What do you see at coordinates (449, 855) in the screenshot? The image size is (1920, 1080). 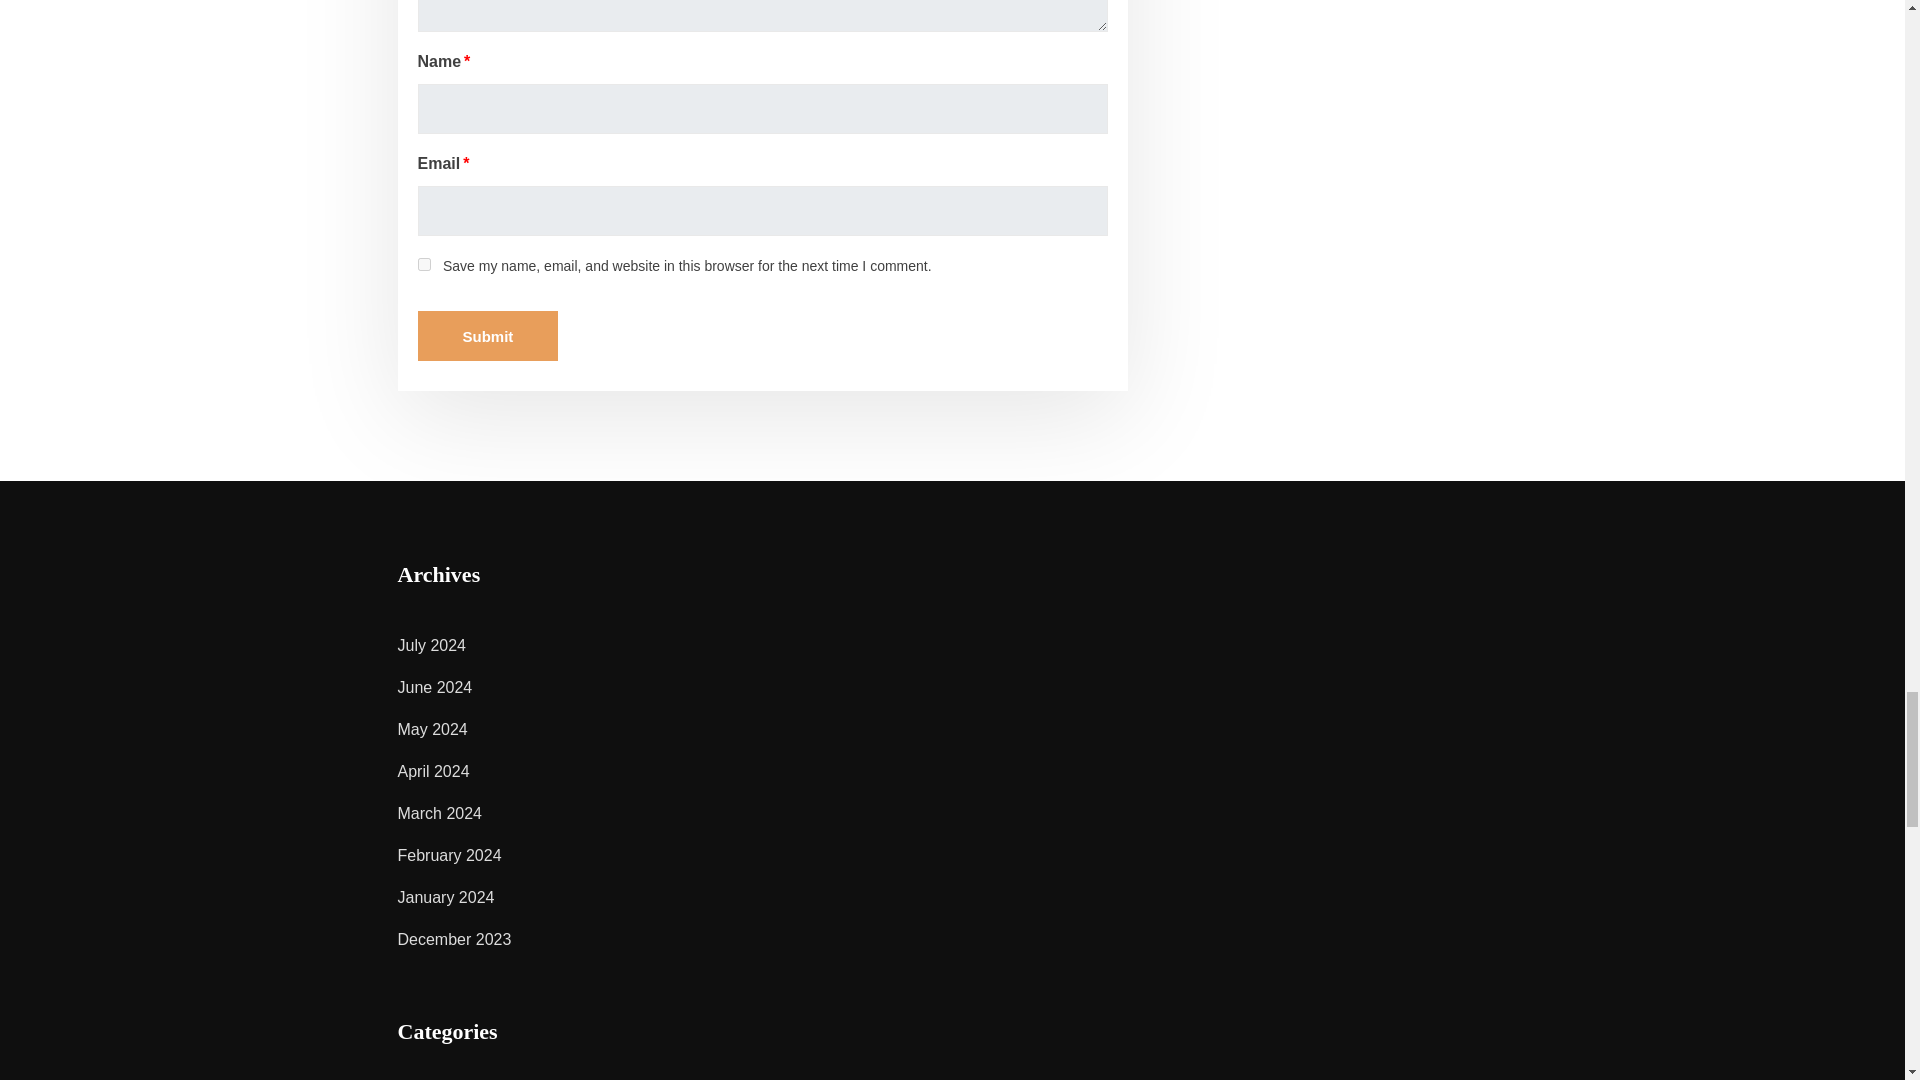 I see `February 2024` at bounding box center [449, 855].